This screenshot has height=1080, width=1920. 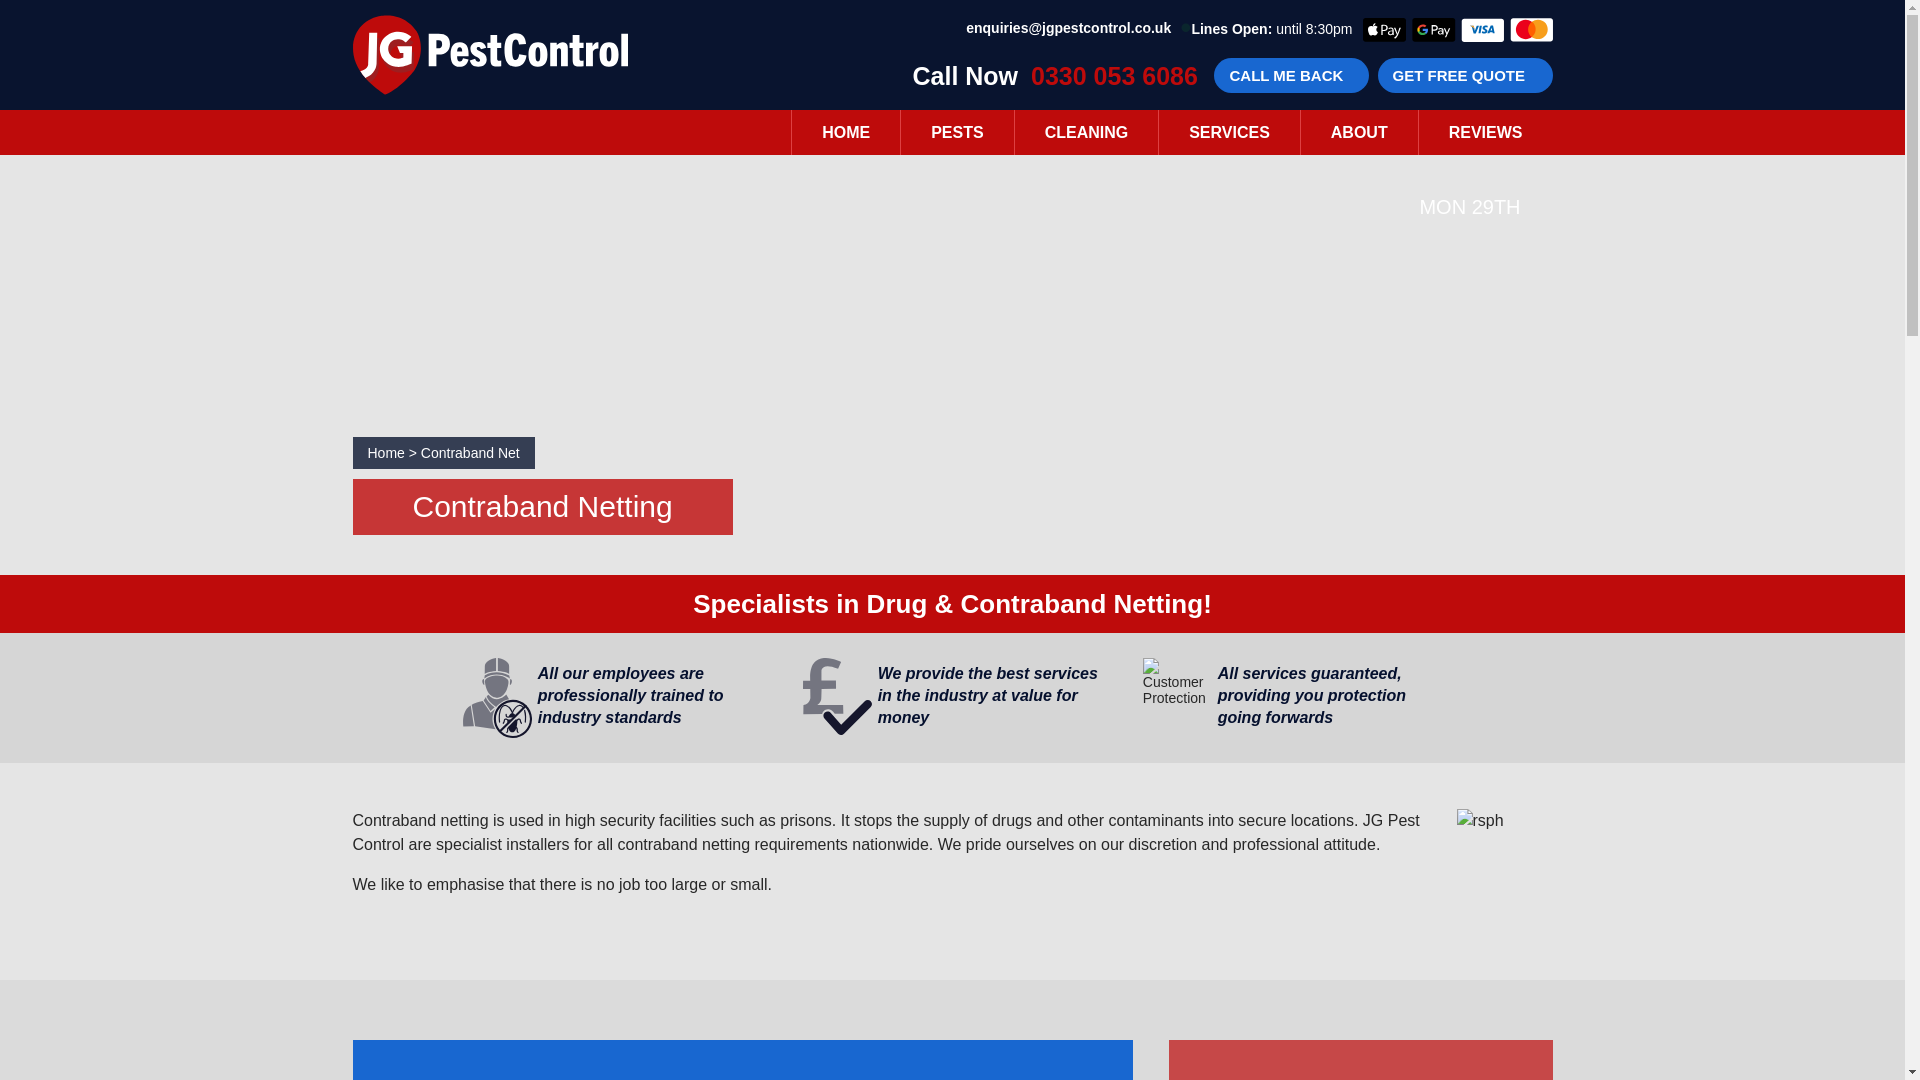 What do you see at coordinates (386, 452) in the screenshot?
I see `Go to JG Pest Control.` at bounding box center [386, 452].